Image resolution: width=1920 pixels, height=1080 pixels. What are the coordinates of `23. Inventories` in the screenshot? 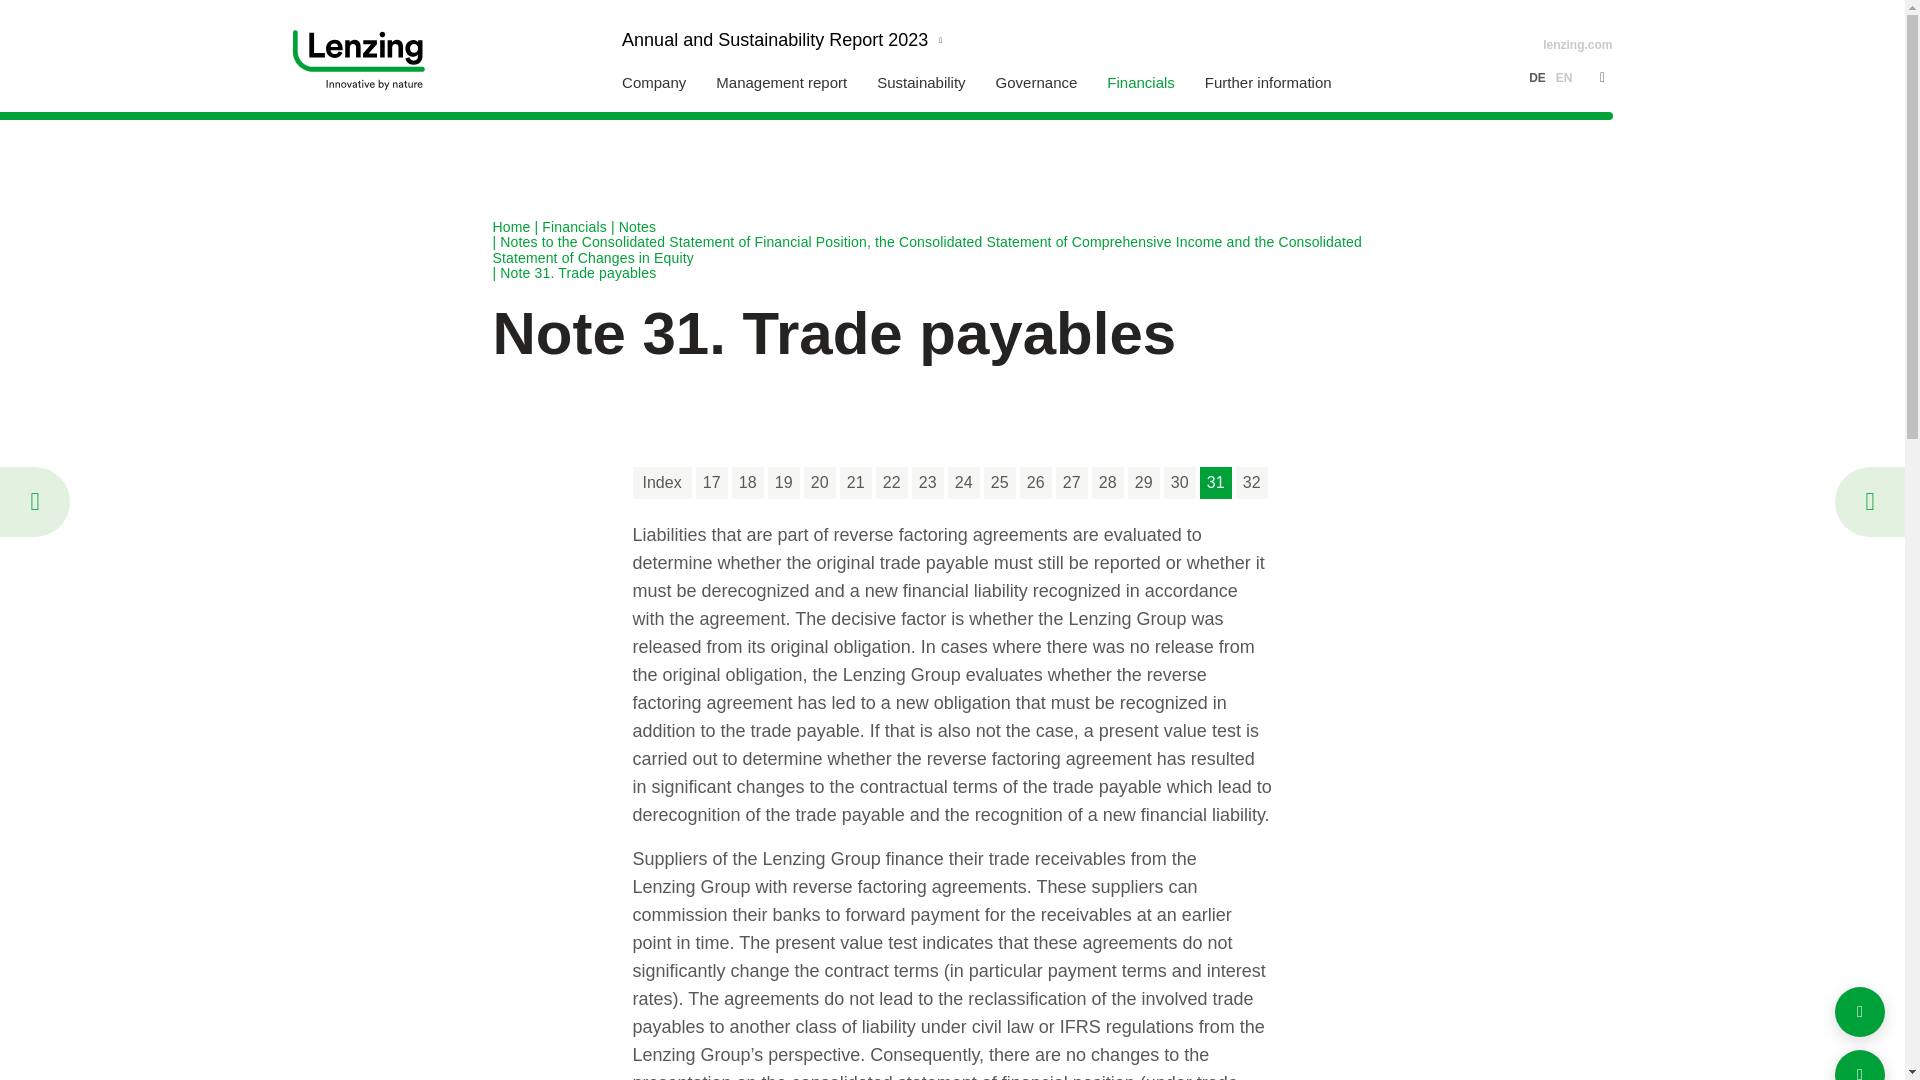 It's located at (928, 482).